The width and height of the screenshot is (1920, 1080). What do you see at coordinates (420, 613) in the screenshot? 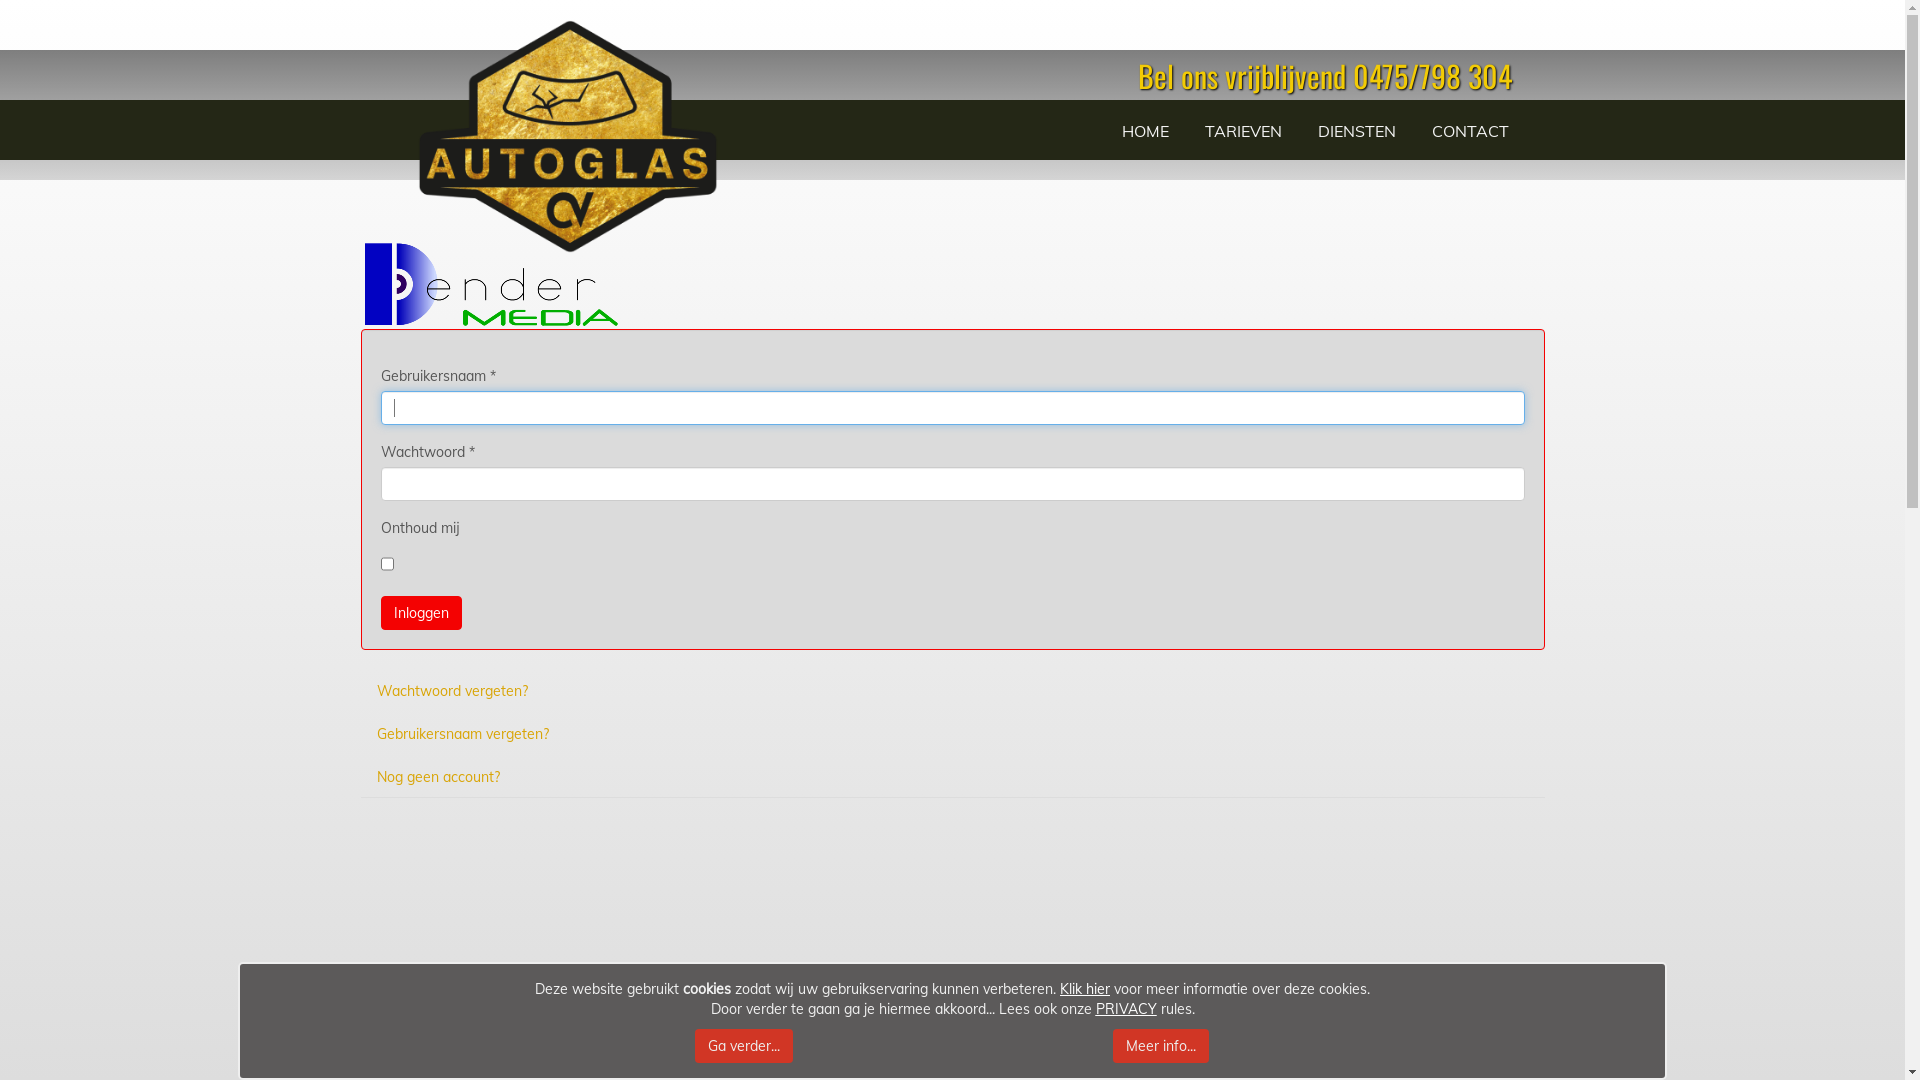
I see `Inloggen` at bounding box center [420, 613].